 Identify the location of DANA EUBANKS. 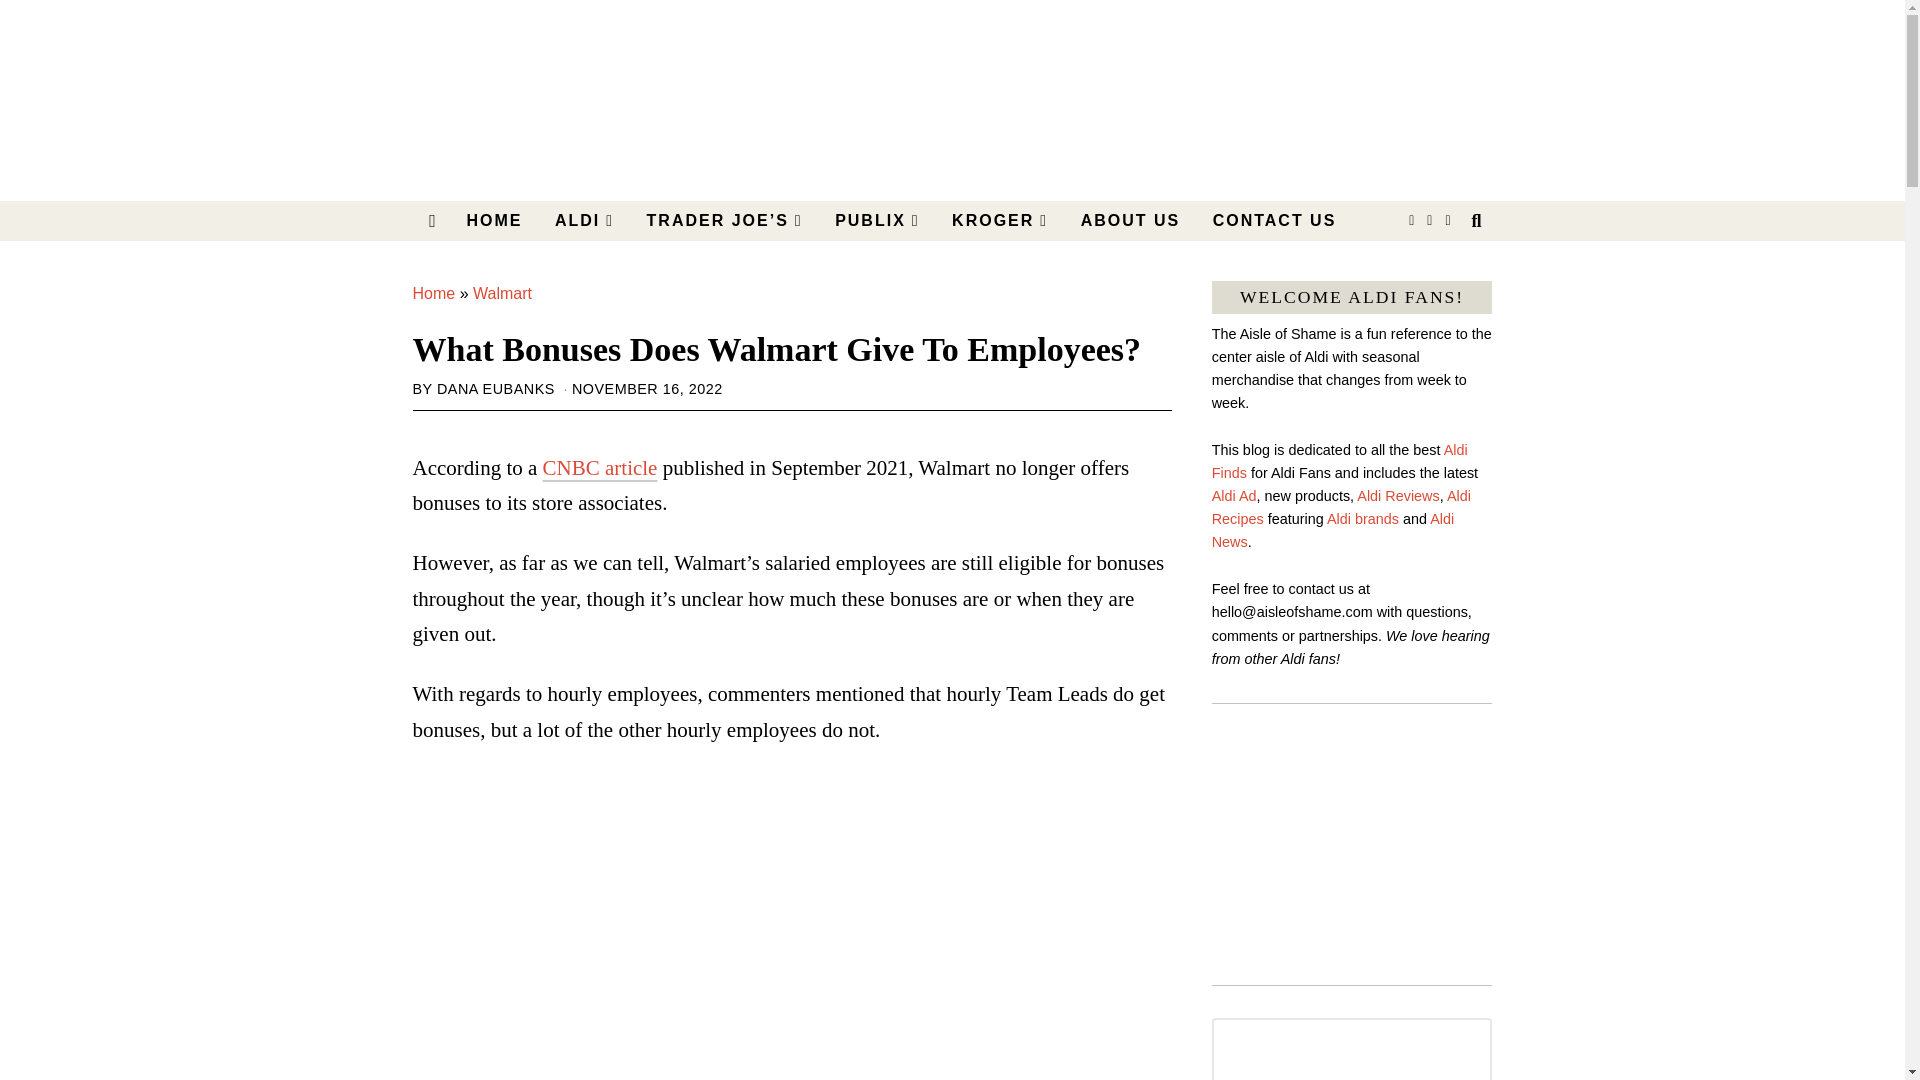
(496, 389).